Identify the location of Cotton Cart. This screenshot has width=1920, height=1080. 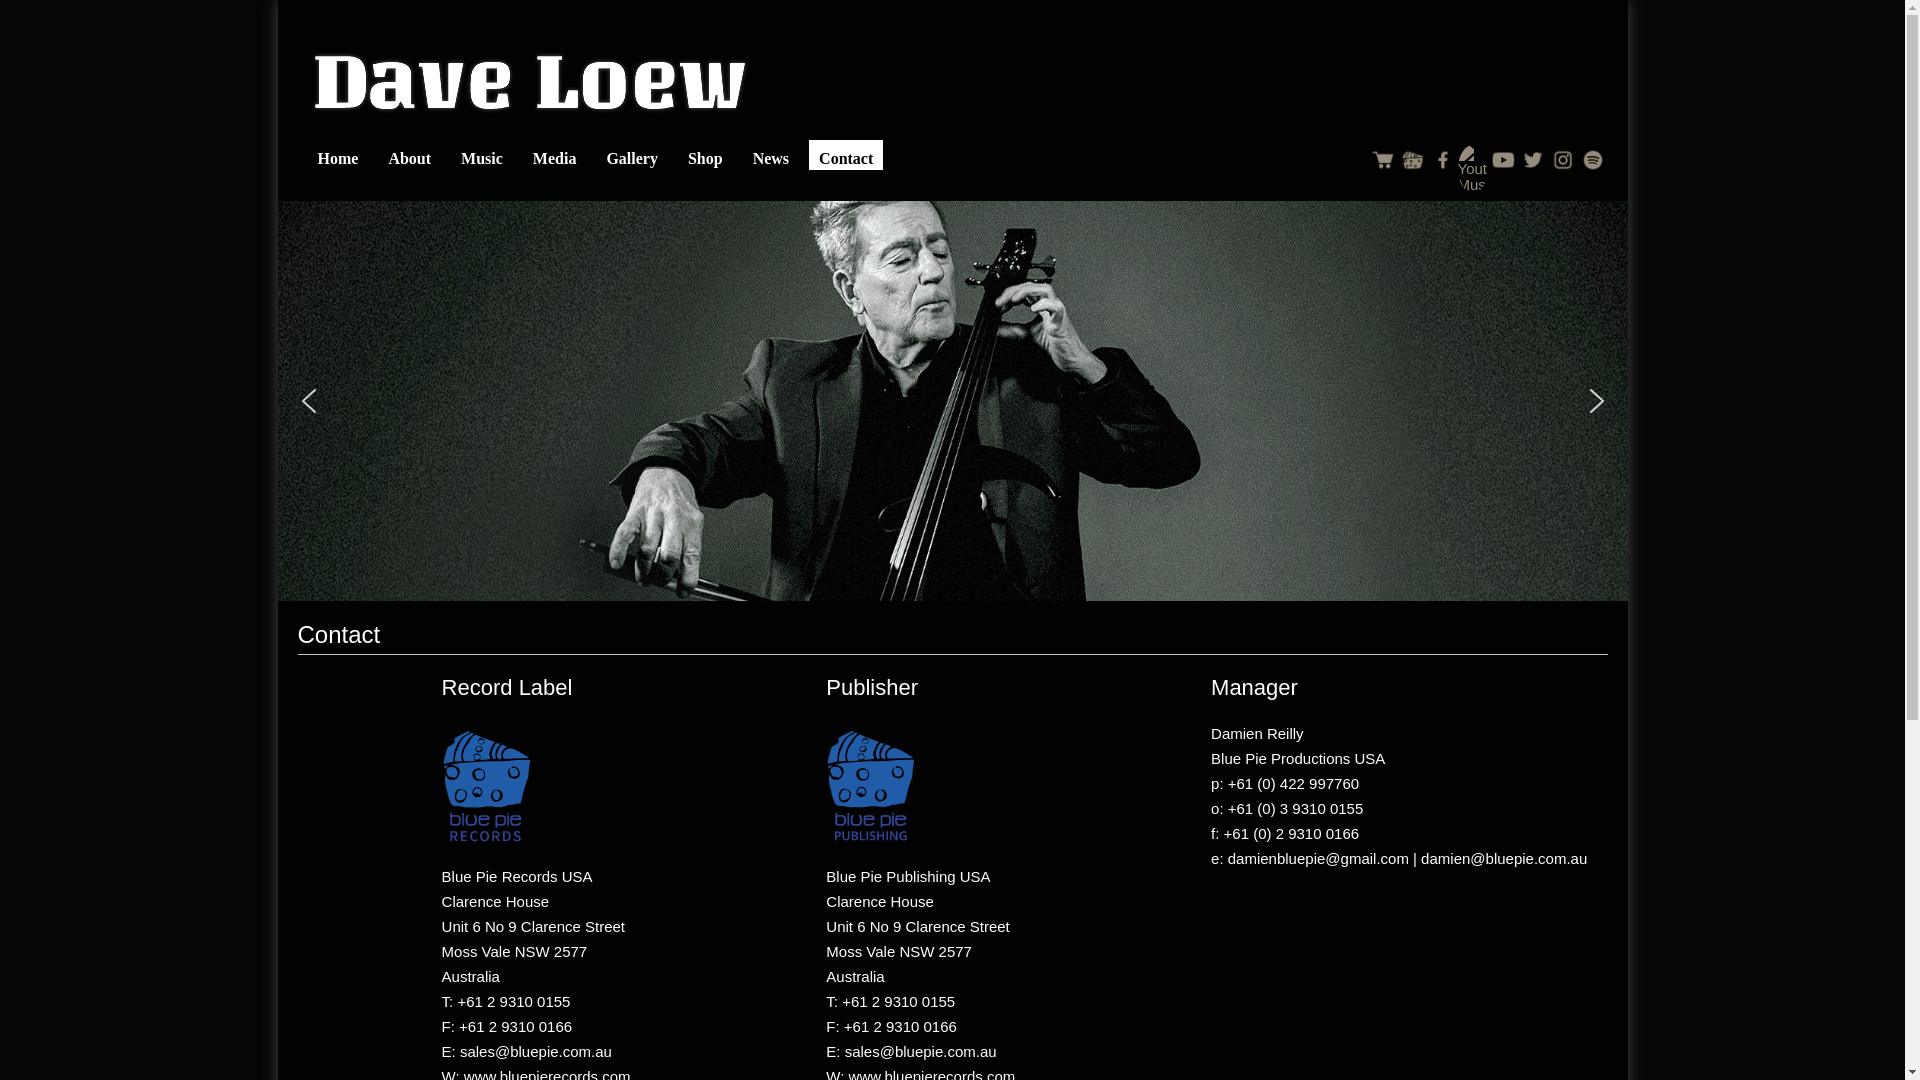
(1383, 160).